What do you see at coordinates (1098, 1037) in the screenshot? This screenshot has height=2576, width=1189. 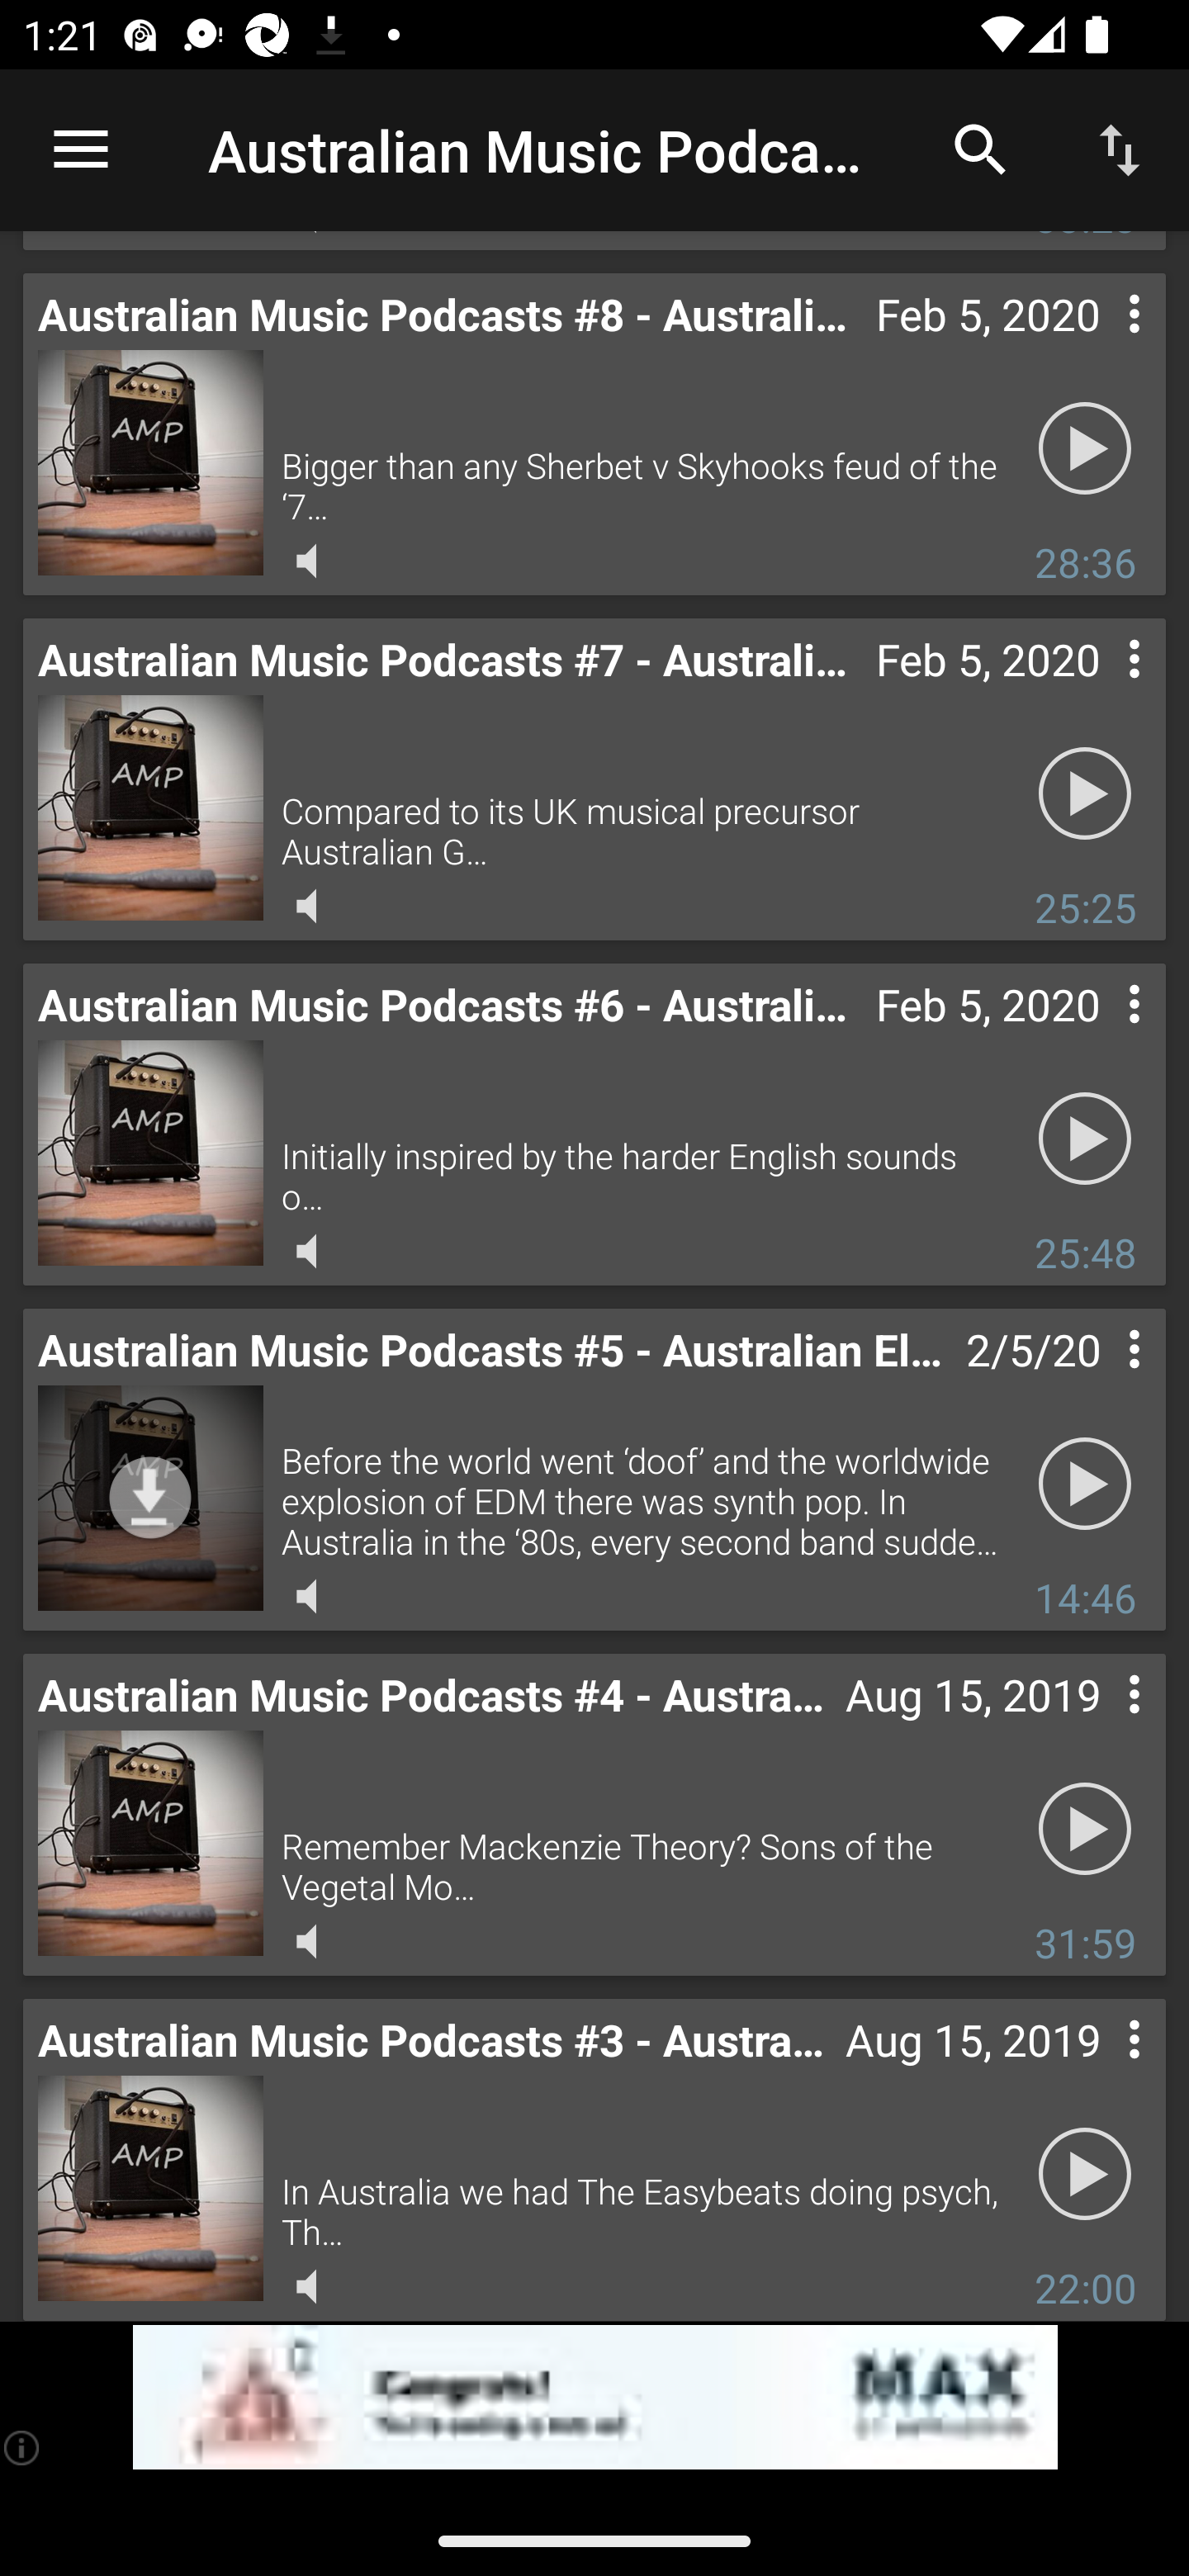 I see `Contextual menu` at bounding box center [1098, 1037].